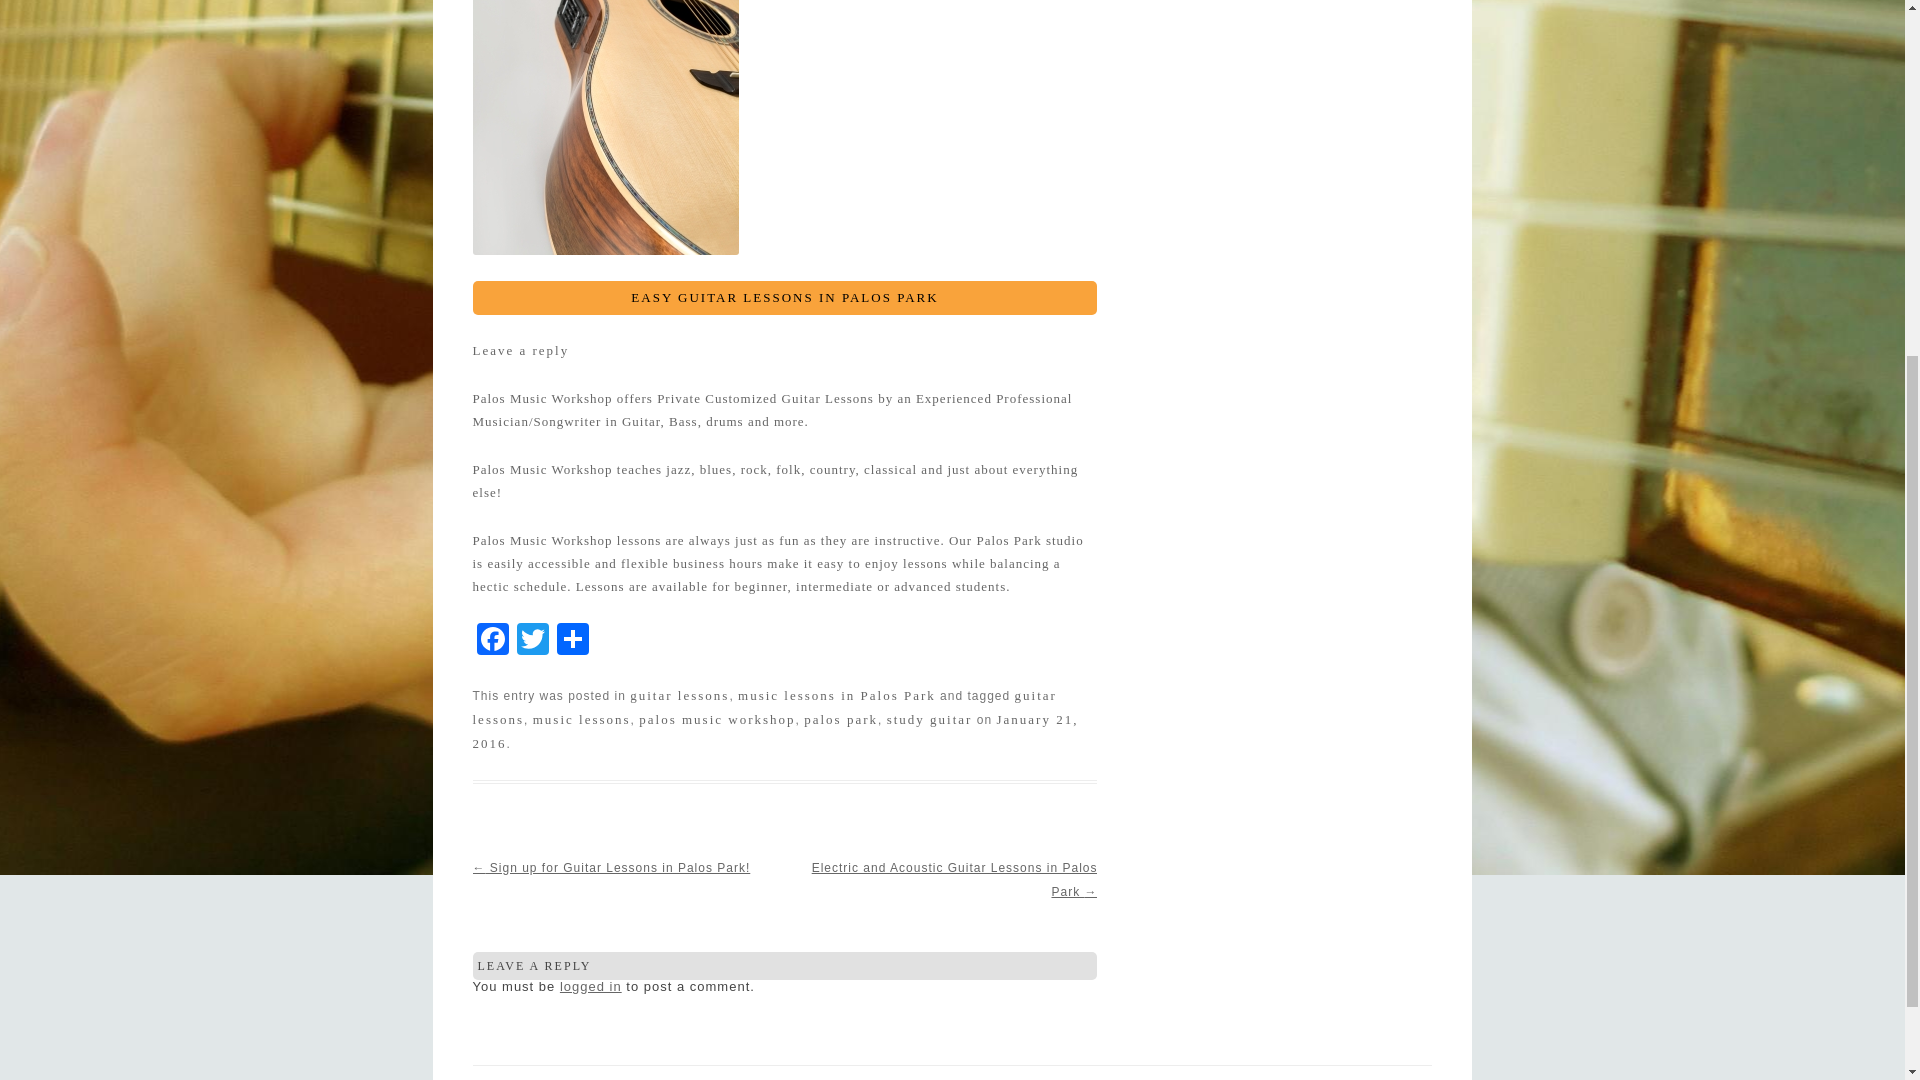  What do you see at coordinates (764, 706) in the screenshot?
I see `guitar lessons` at bounding box center [764, 706].